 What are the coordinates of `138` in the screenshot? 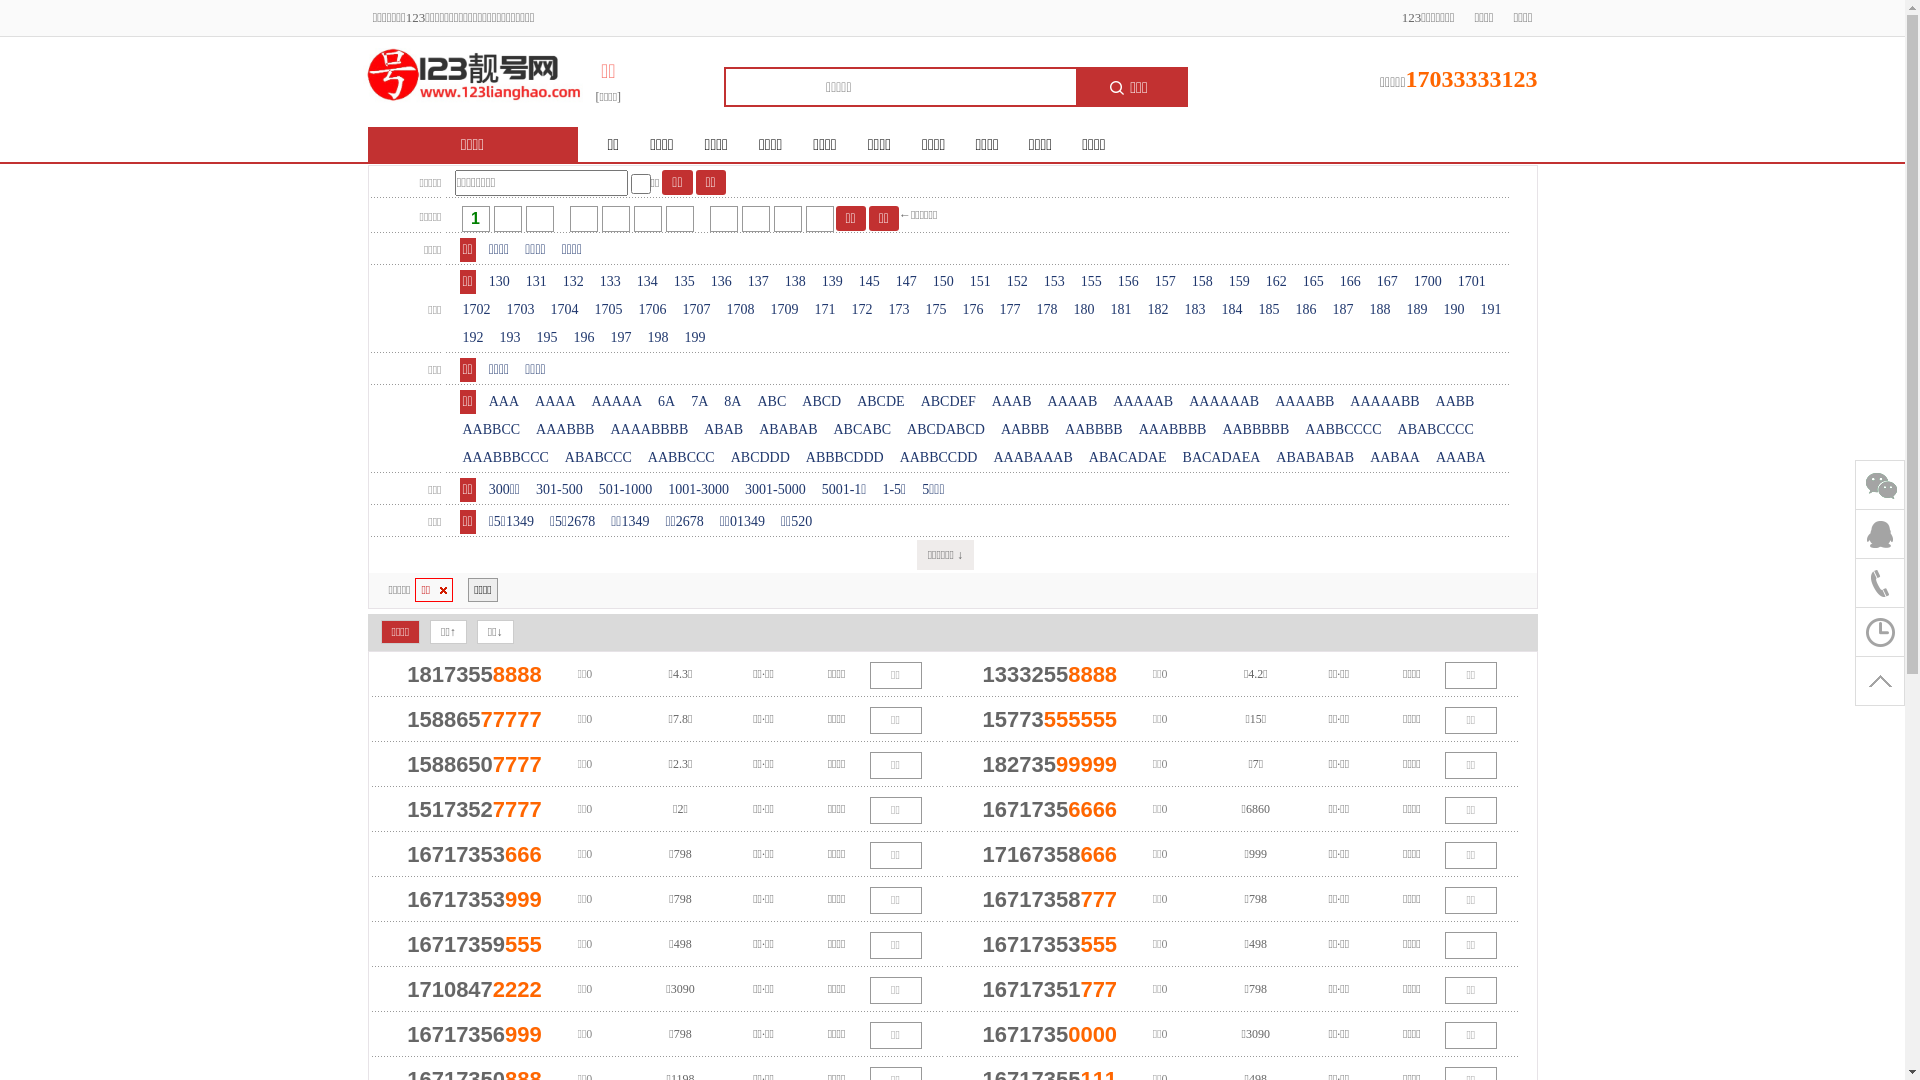 It's located at (796, 282).